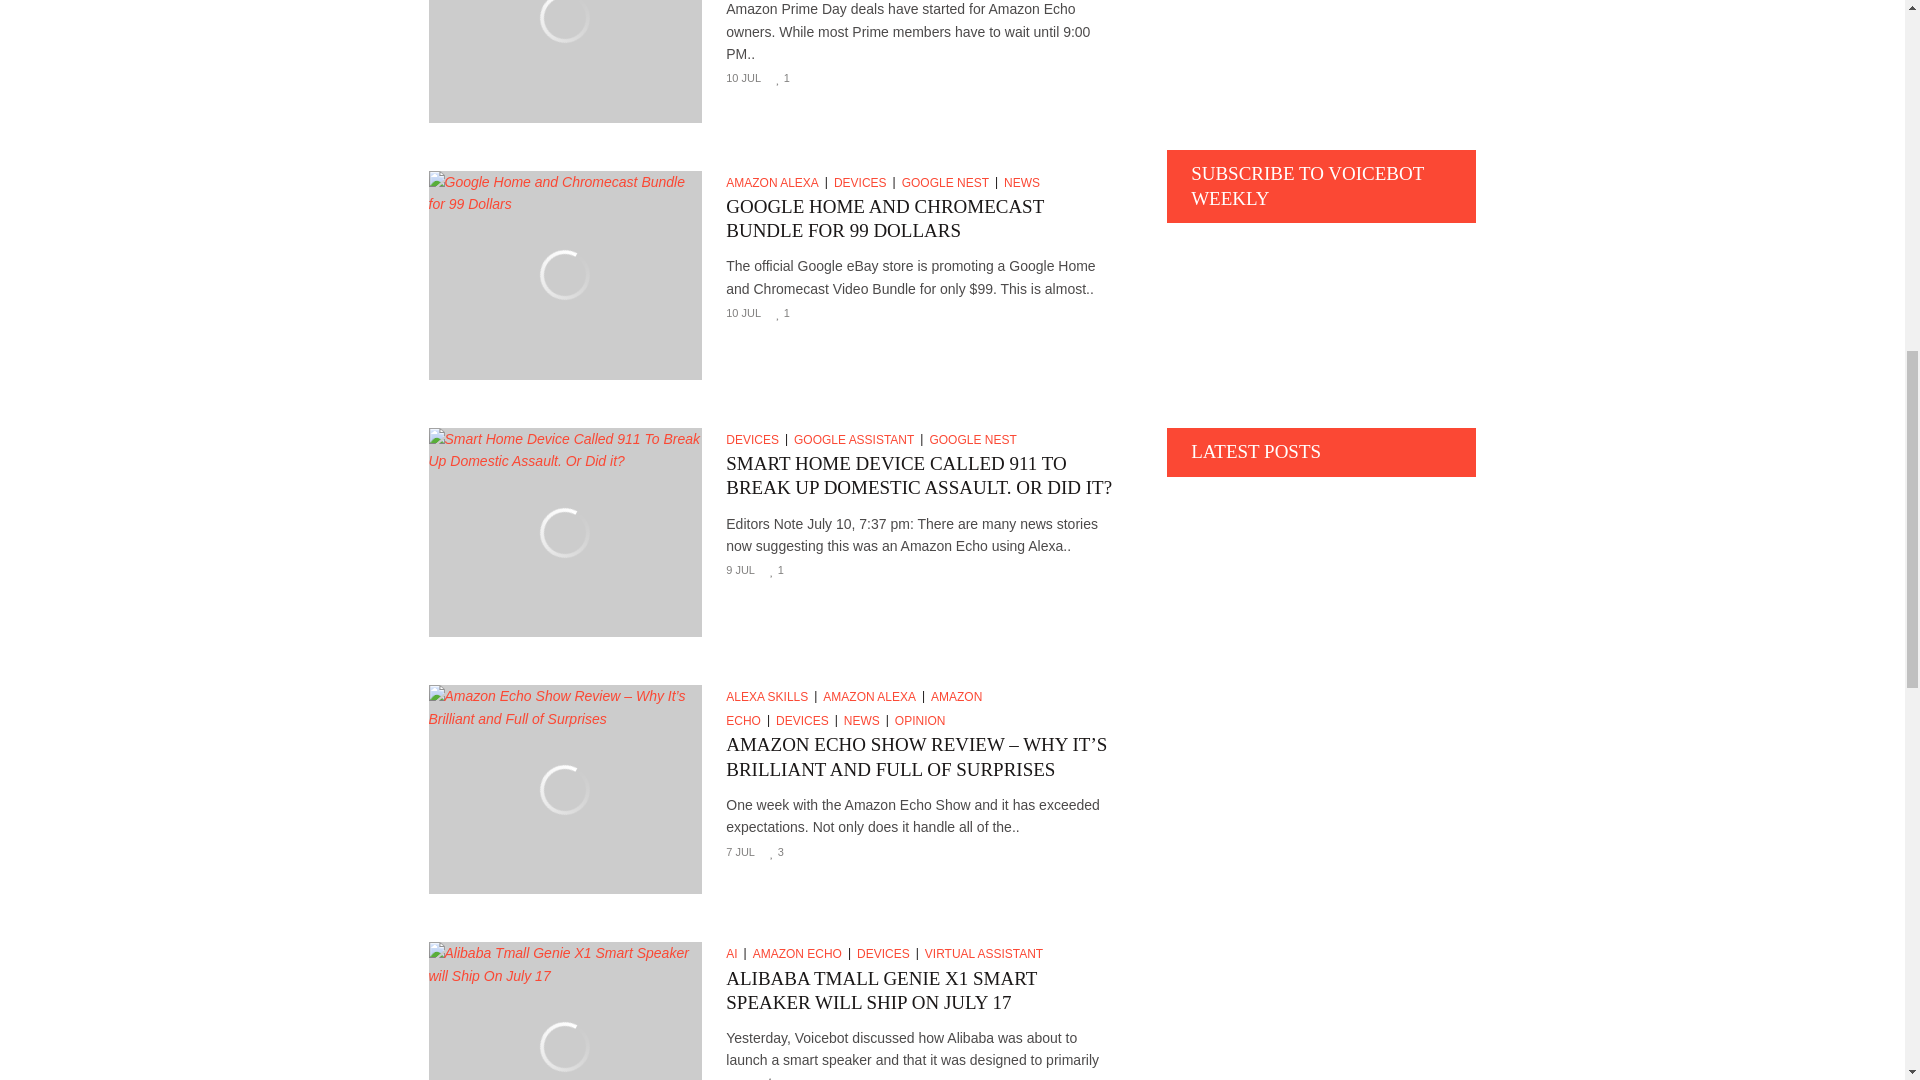  I want to click on View all posts in Amazon Alexa, so click(776, 183).